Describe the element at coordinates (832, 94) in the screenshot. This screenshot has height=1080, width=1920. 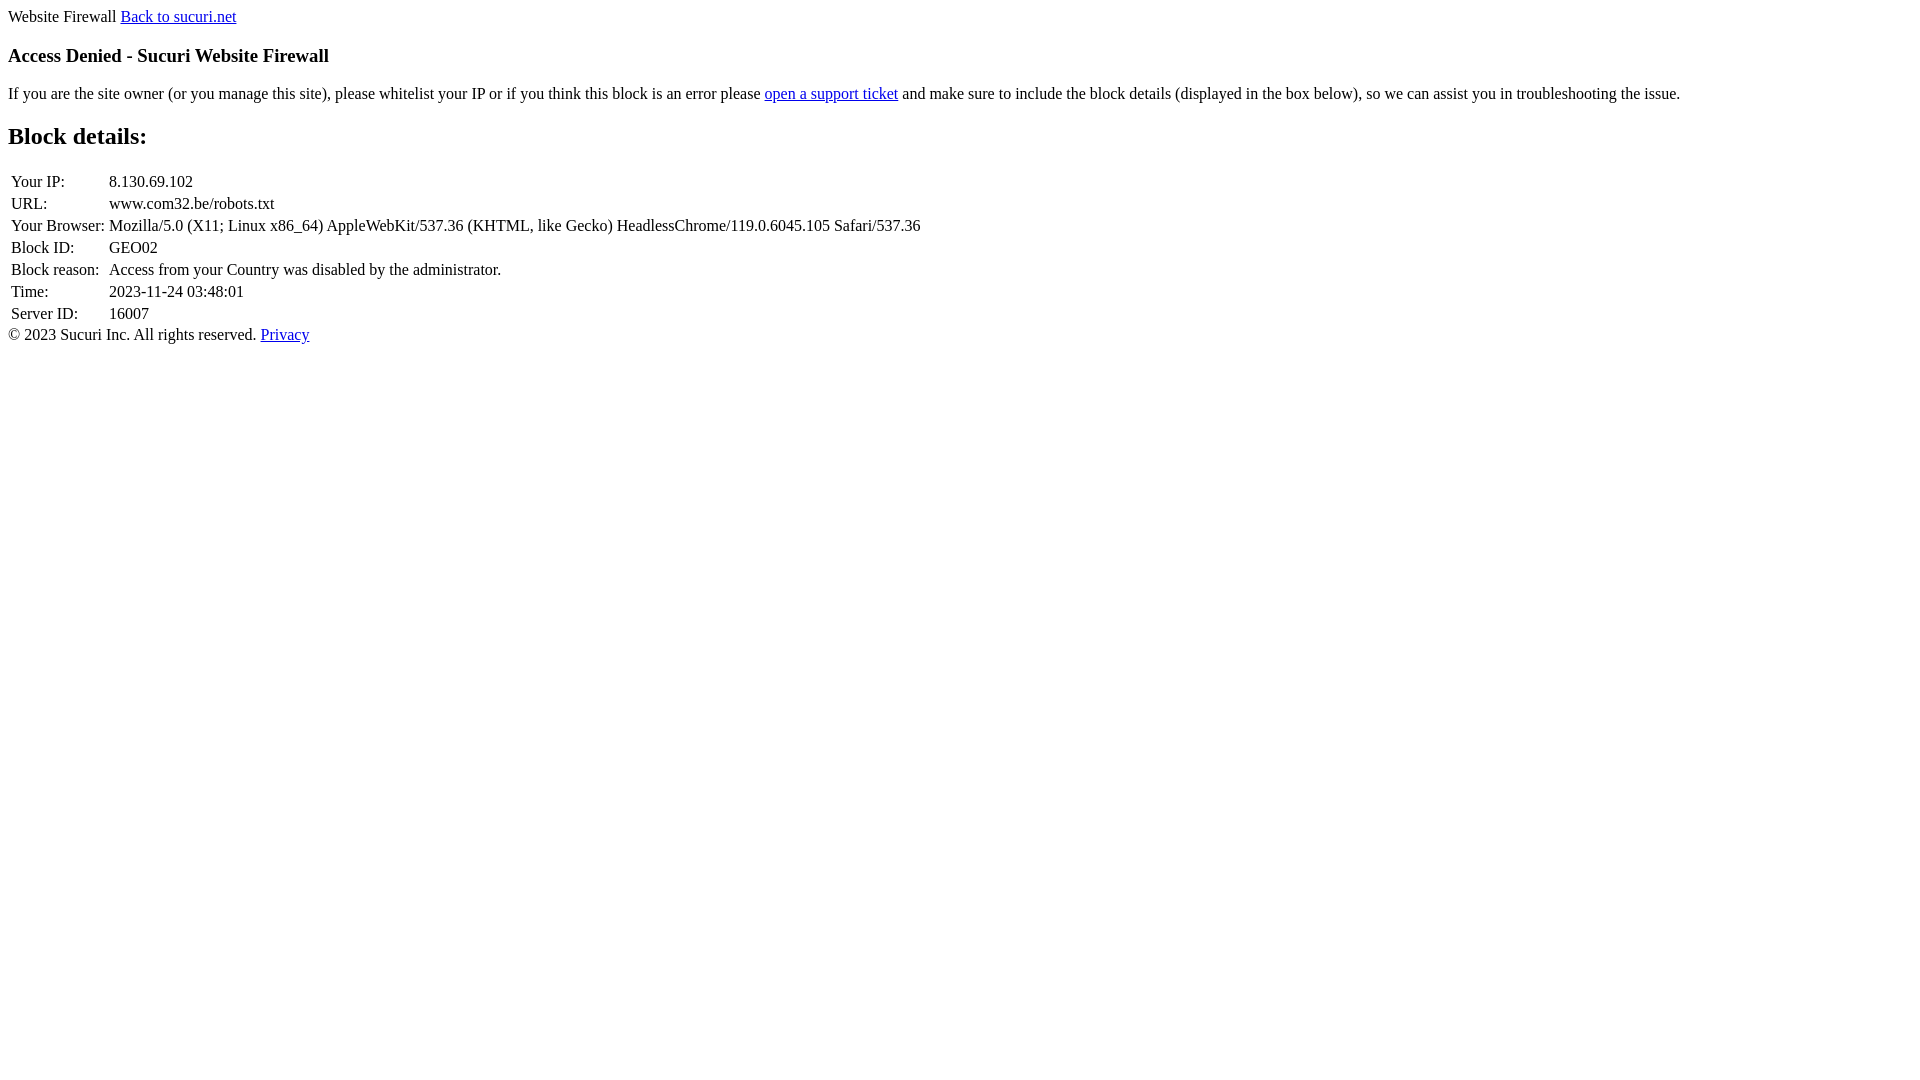
I see `open a support ticket` at that location.